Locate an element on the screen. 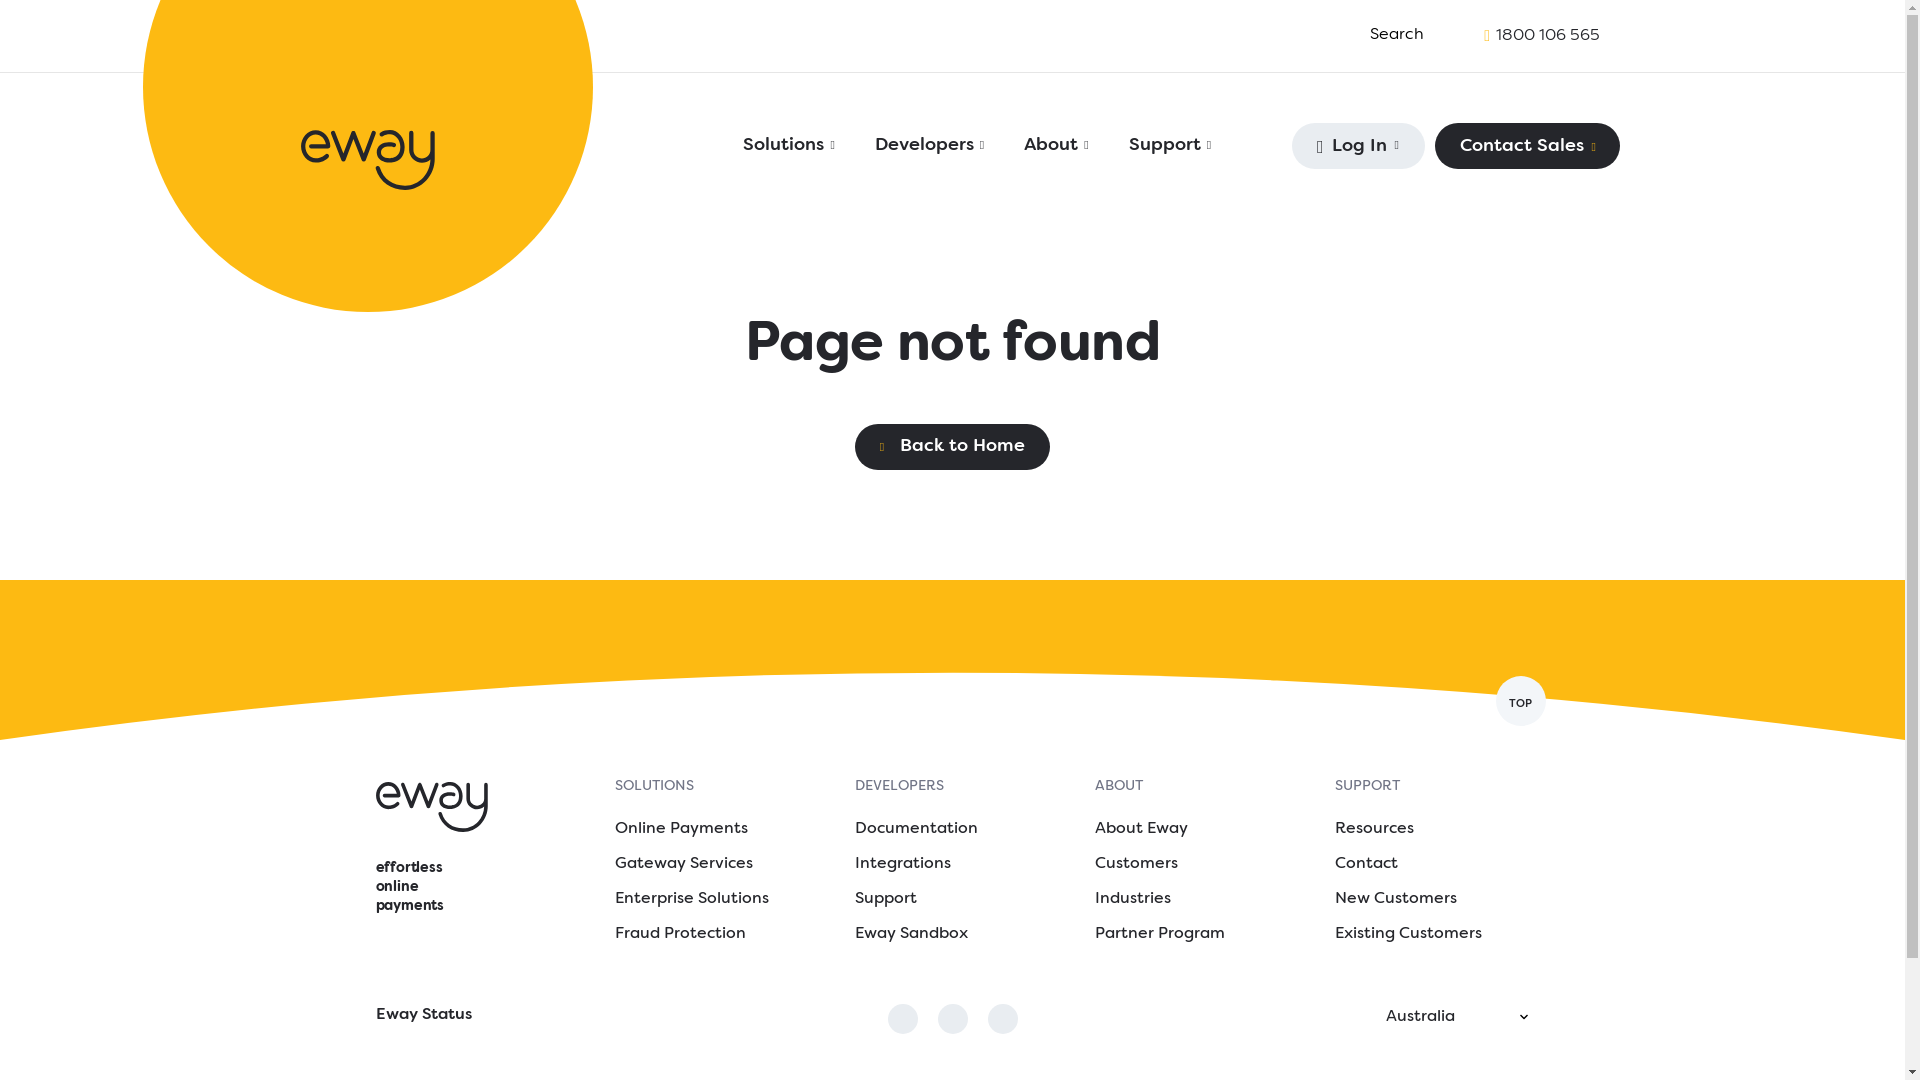 This screenshot has height=1080, width=1920. Back to Home is located at coordinates (953, 447).